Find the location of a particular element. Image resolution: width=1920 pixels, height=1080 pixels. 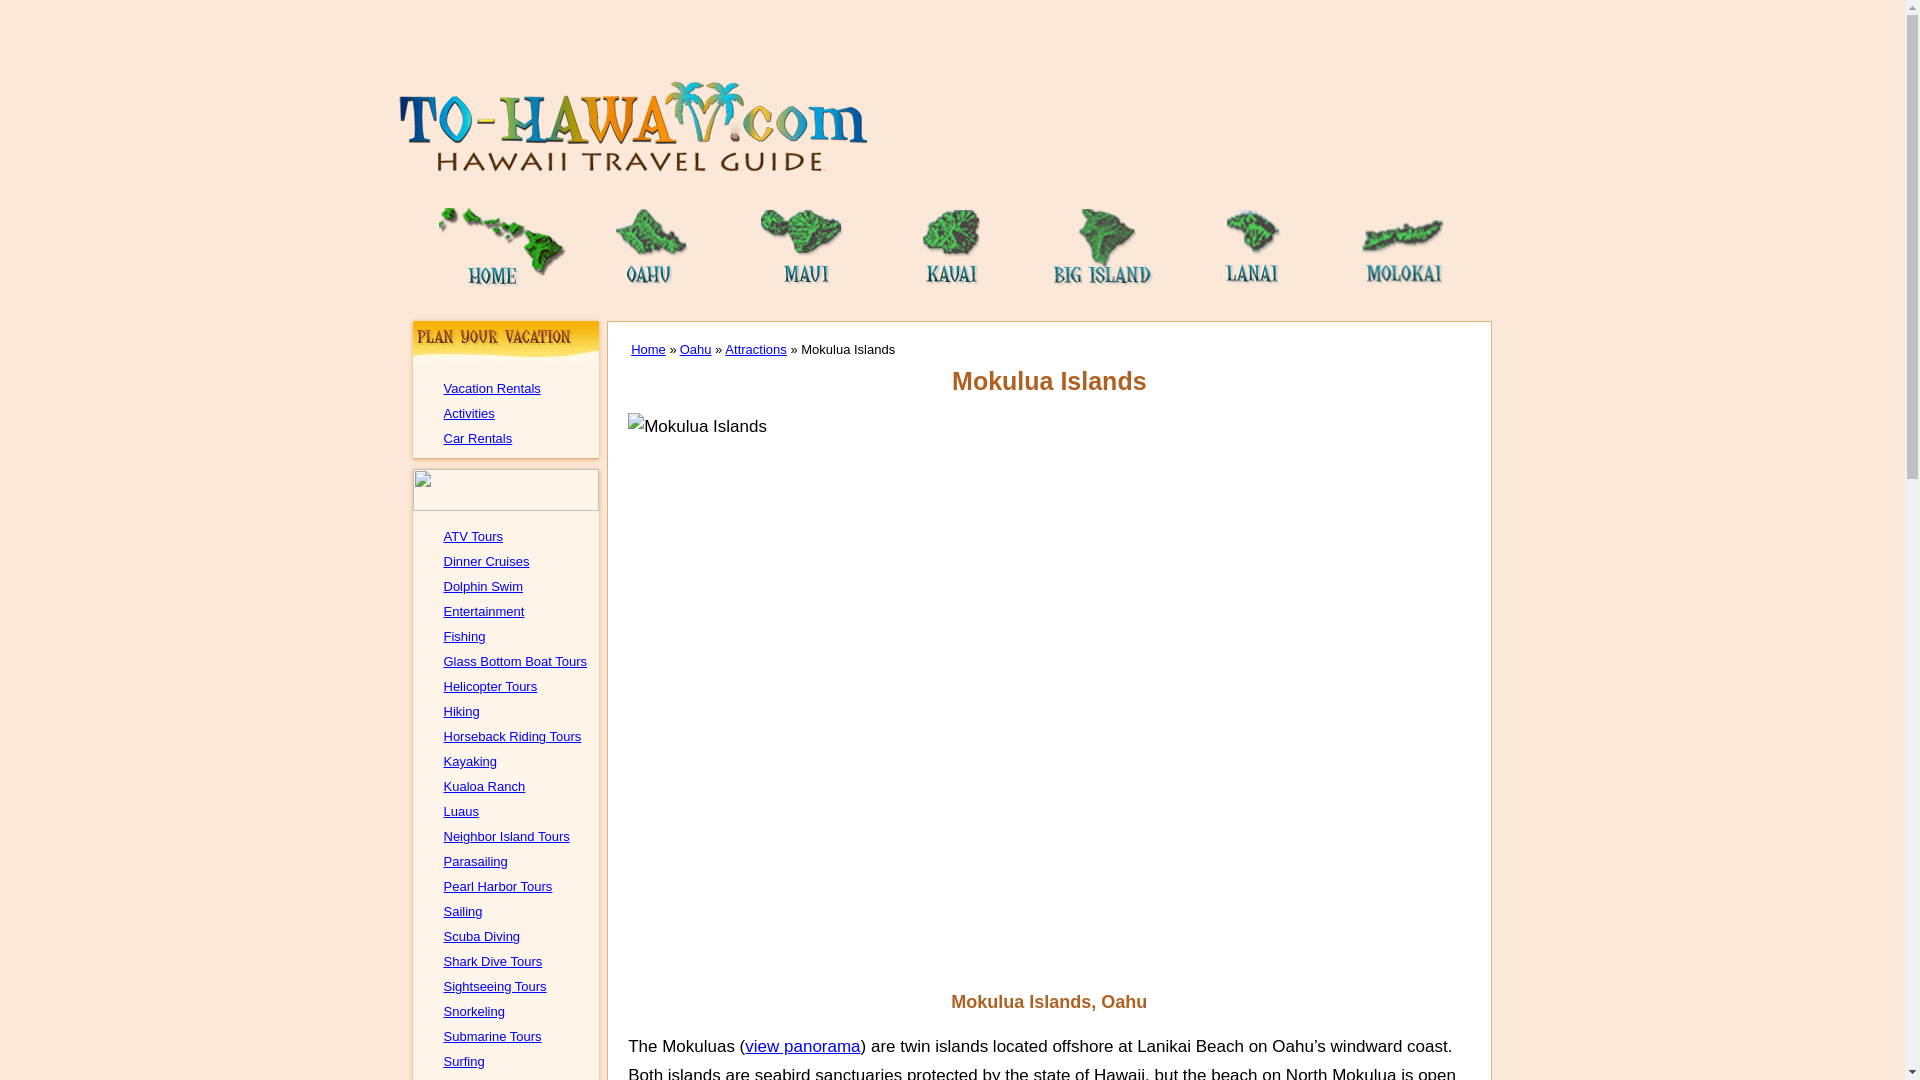

Glass Bottom Boat Tours is located at coordinates (515, 661).